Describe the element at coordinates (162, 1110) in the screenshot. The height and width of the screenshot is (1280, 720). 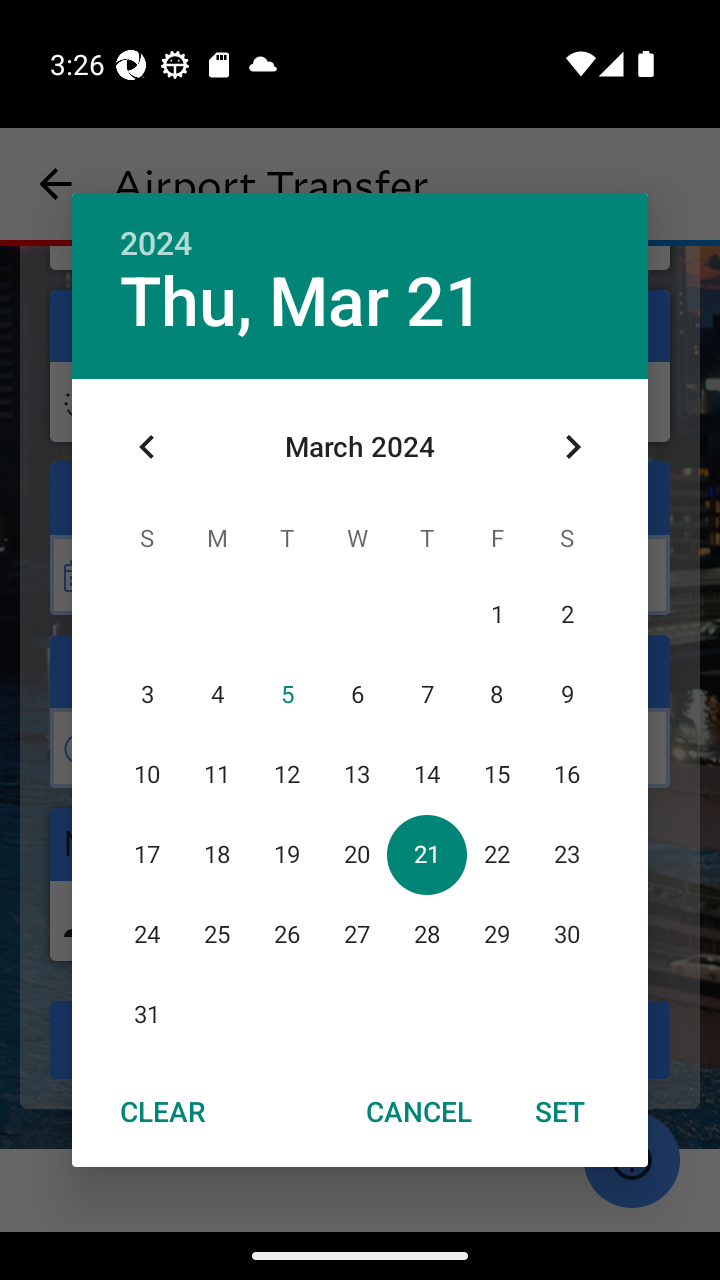
I see `CLEAR` at that location.